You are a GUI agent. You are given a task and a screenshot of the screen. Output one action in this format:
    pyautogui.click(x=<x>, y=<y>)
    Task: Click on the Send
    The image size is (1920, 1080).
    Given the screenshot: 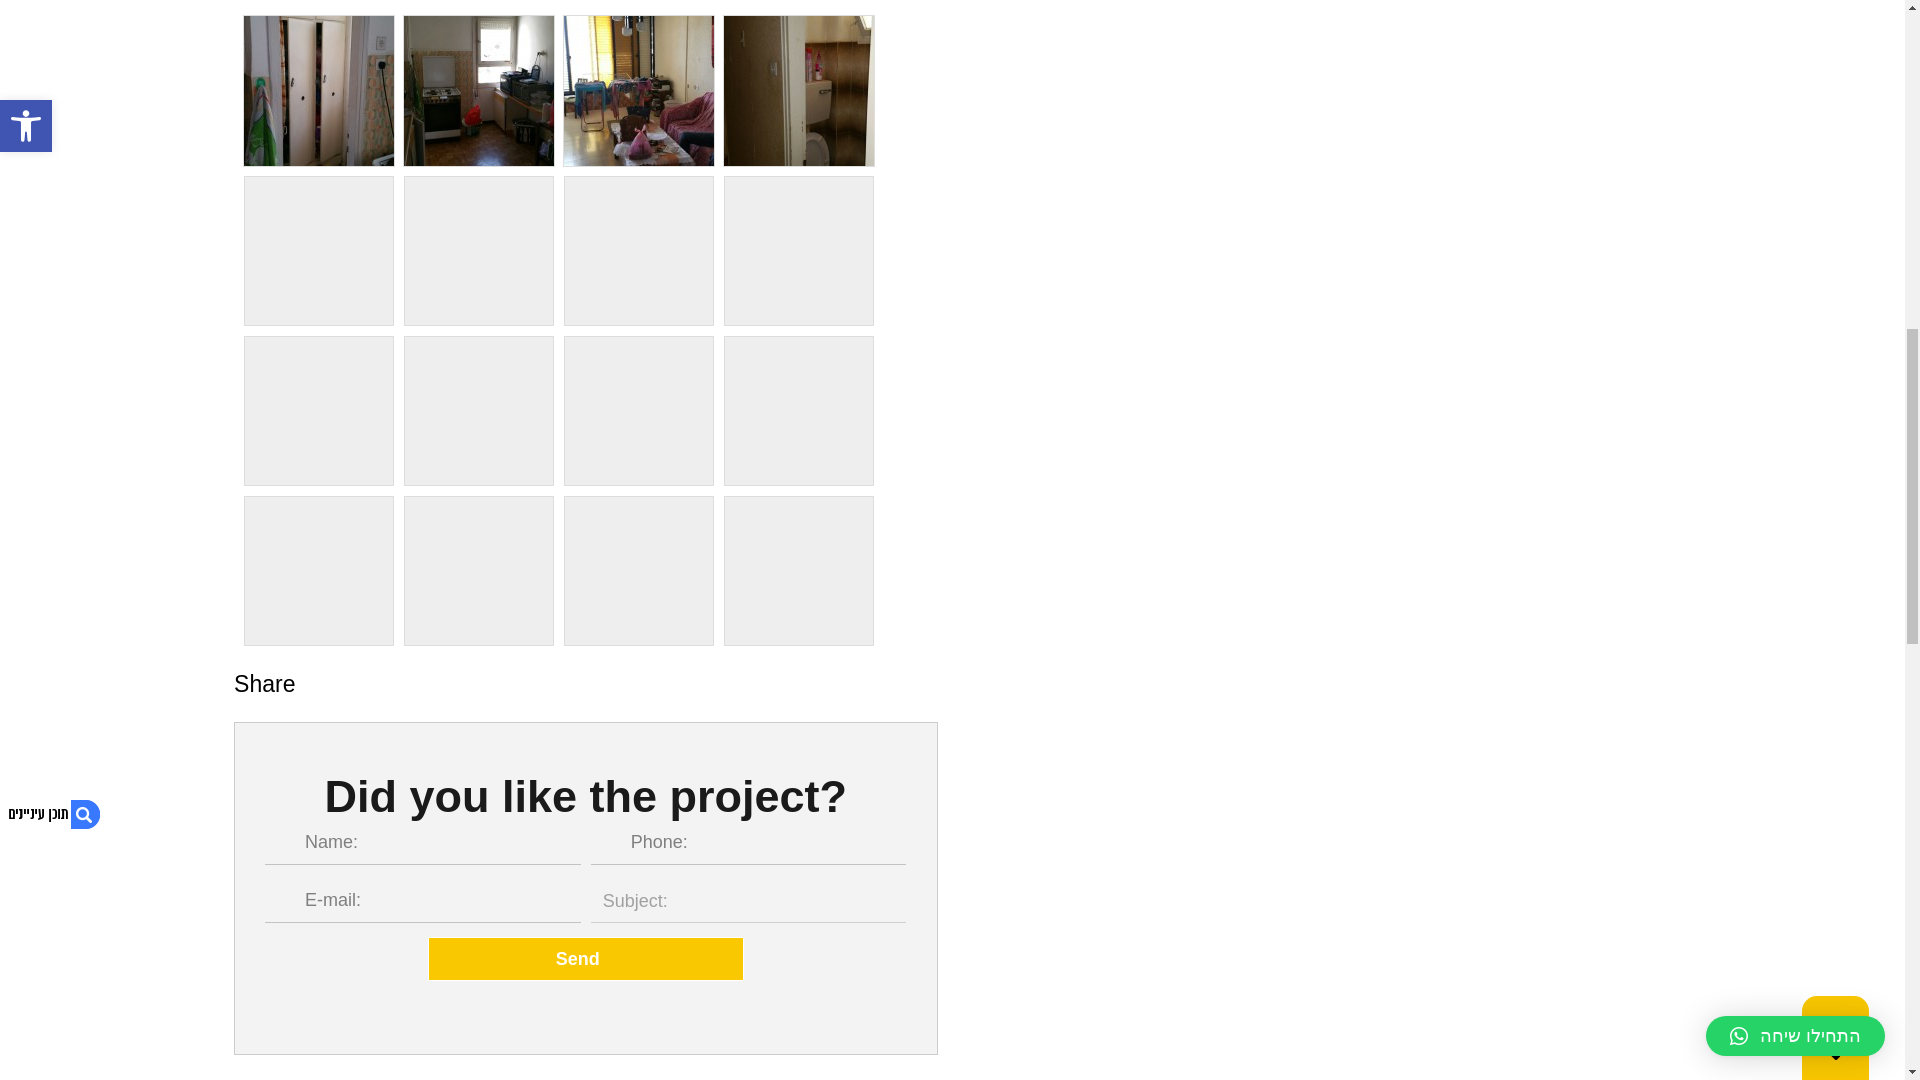 What is the action you would take?
    pyautogui.click(x=586, y=958)
    